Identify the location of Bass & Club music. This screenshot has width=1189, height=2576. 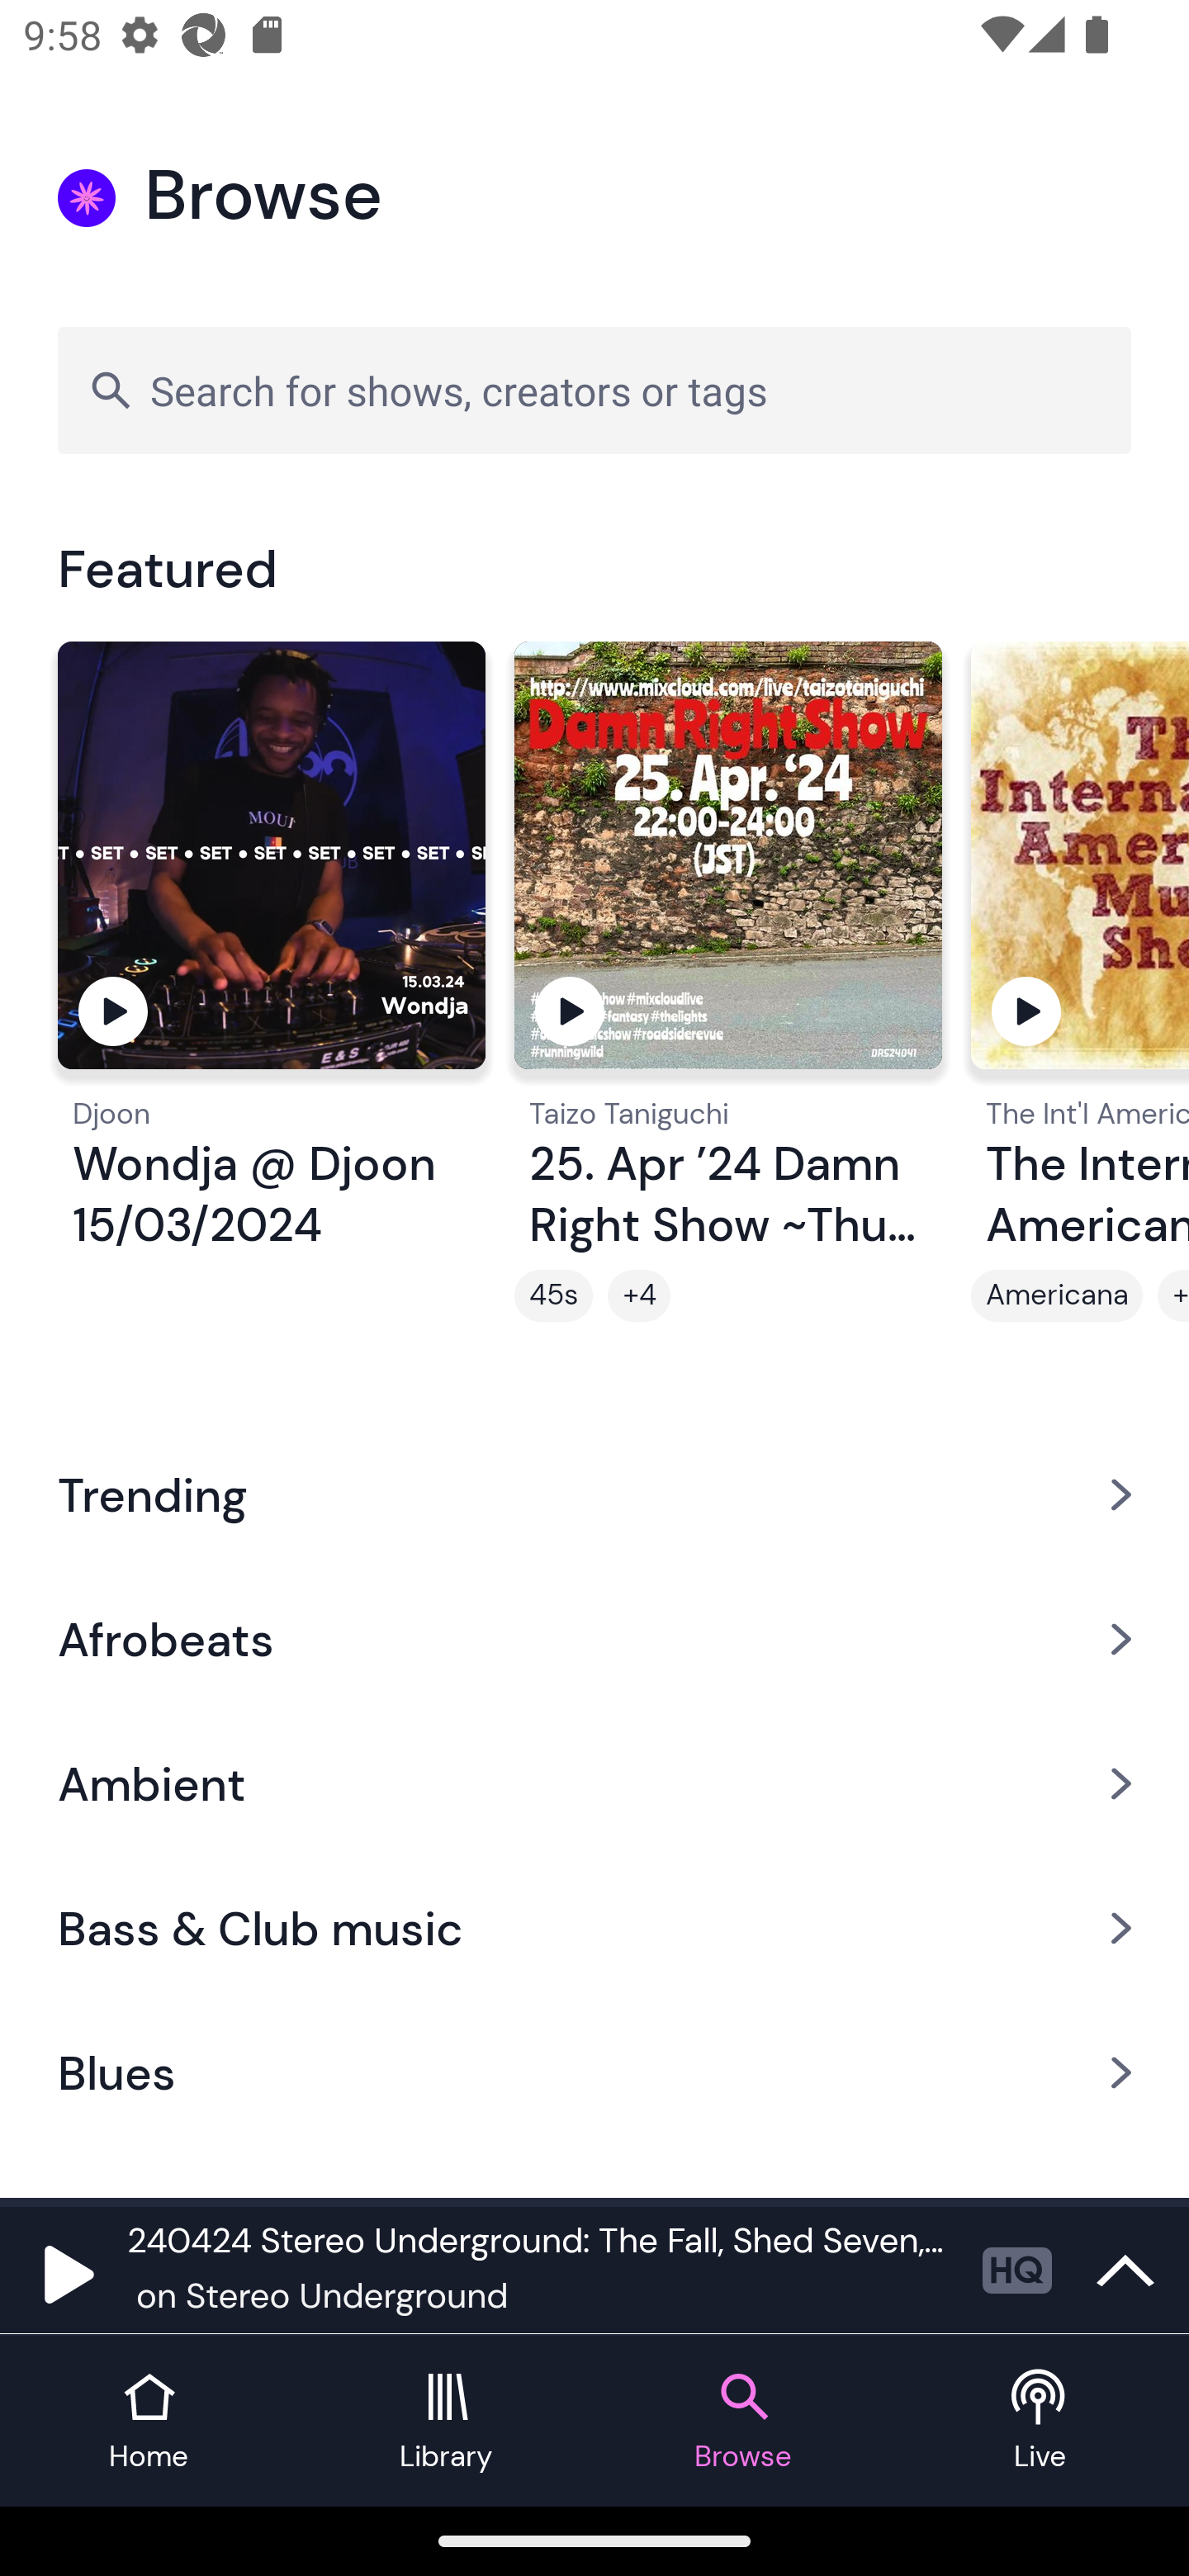
(594, 1929).